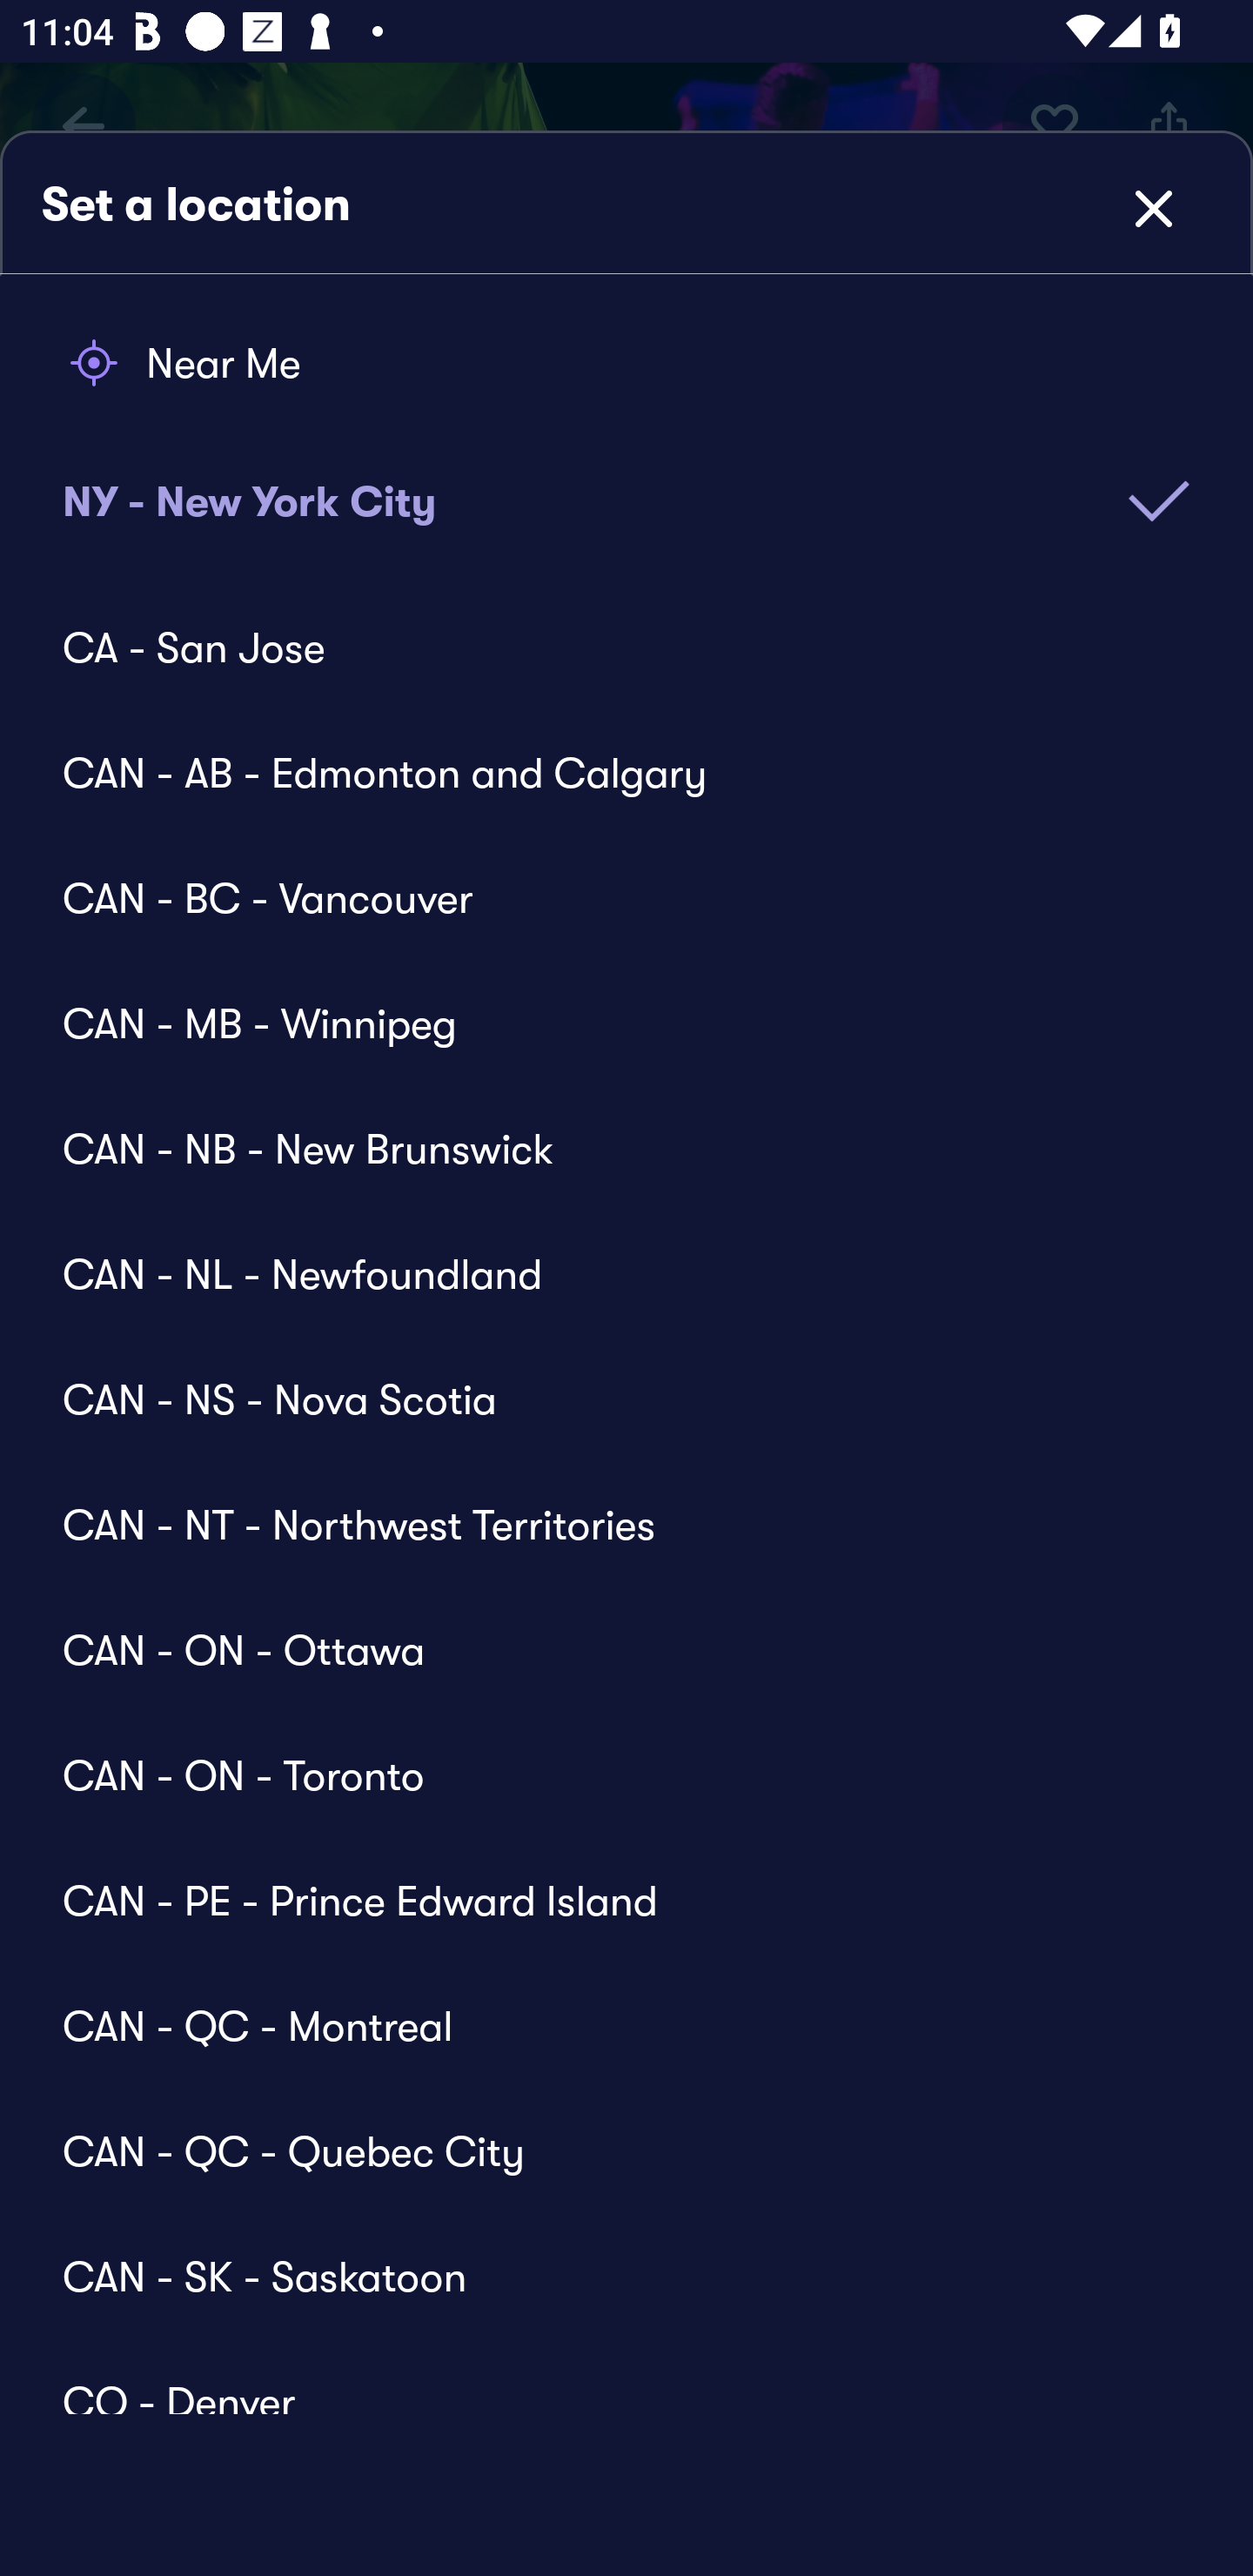  What do you see at coordinates (606, 773) in the screenshot?
I see `CAN - AB - Edmonton and Calgary` at bounding box center [606, 773].